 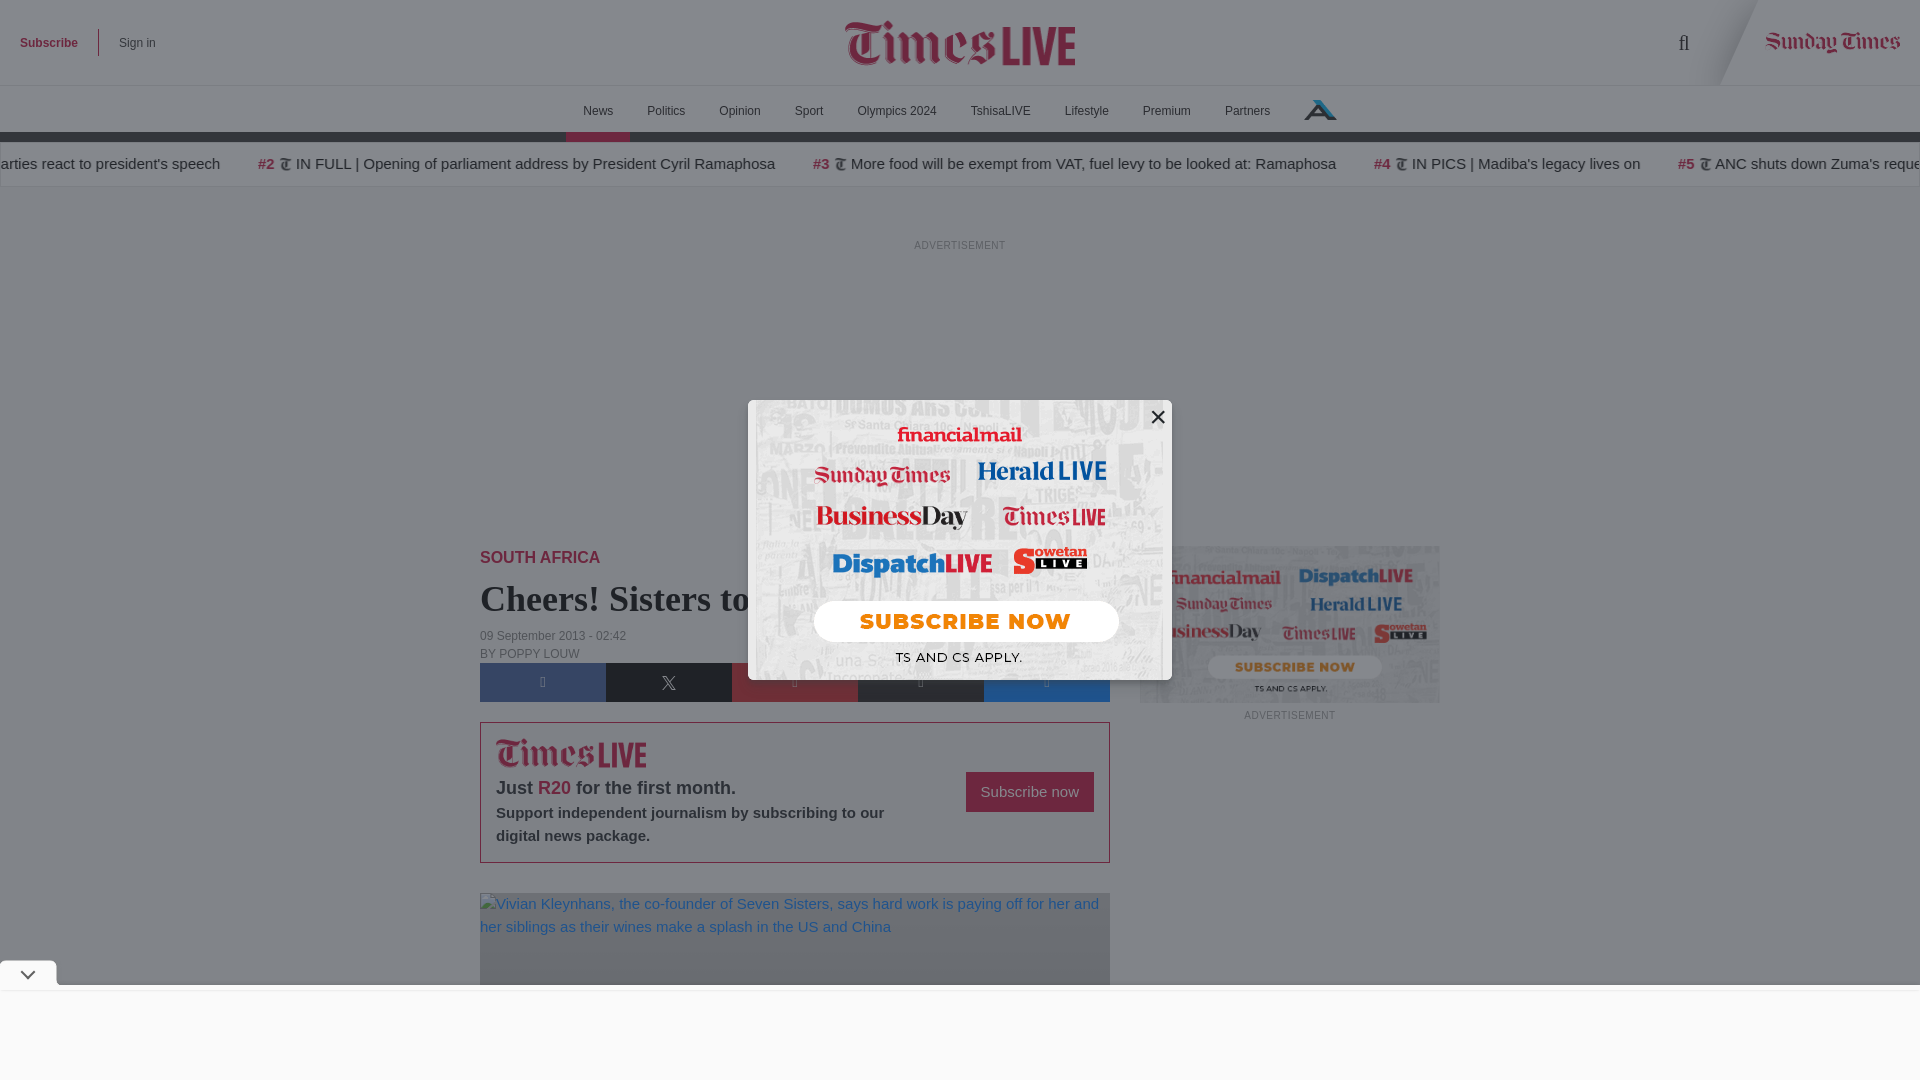 I want to click on News, so click(x=598, y=111).